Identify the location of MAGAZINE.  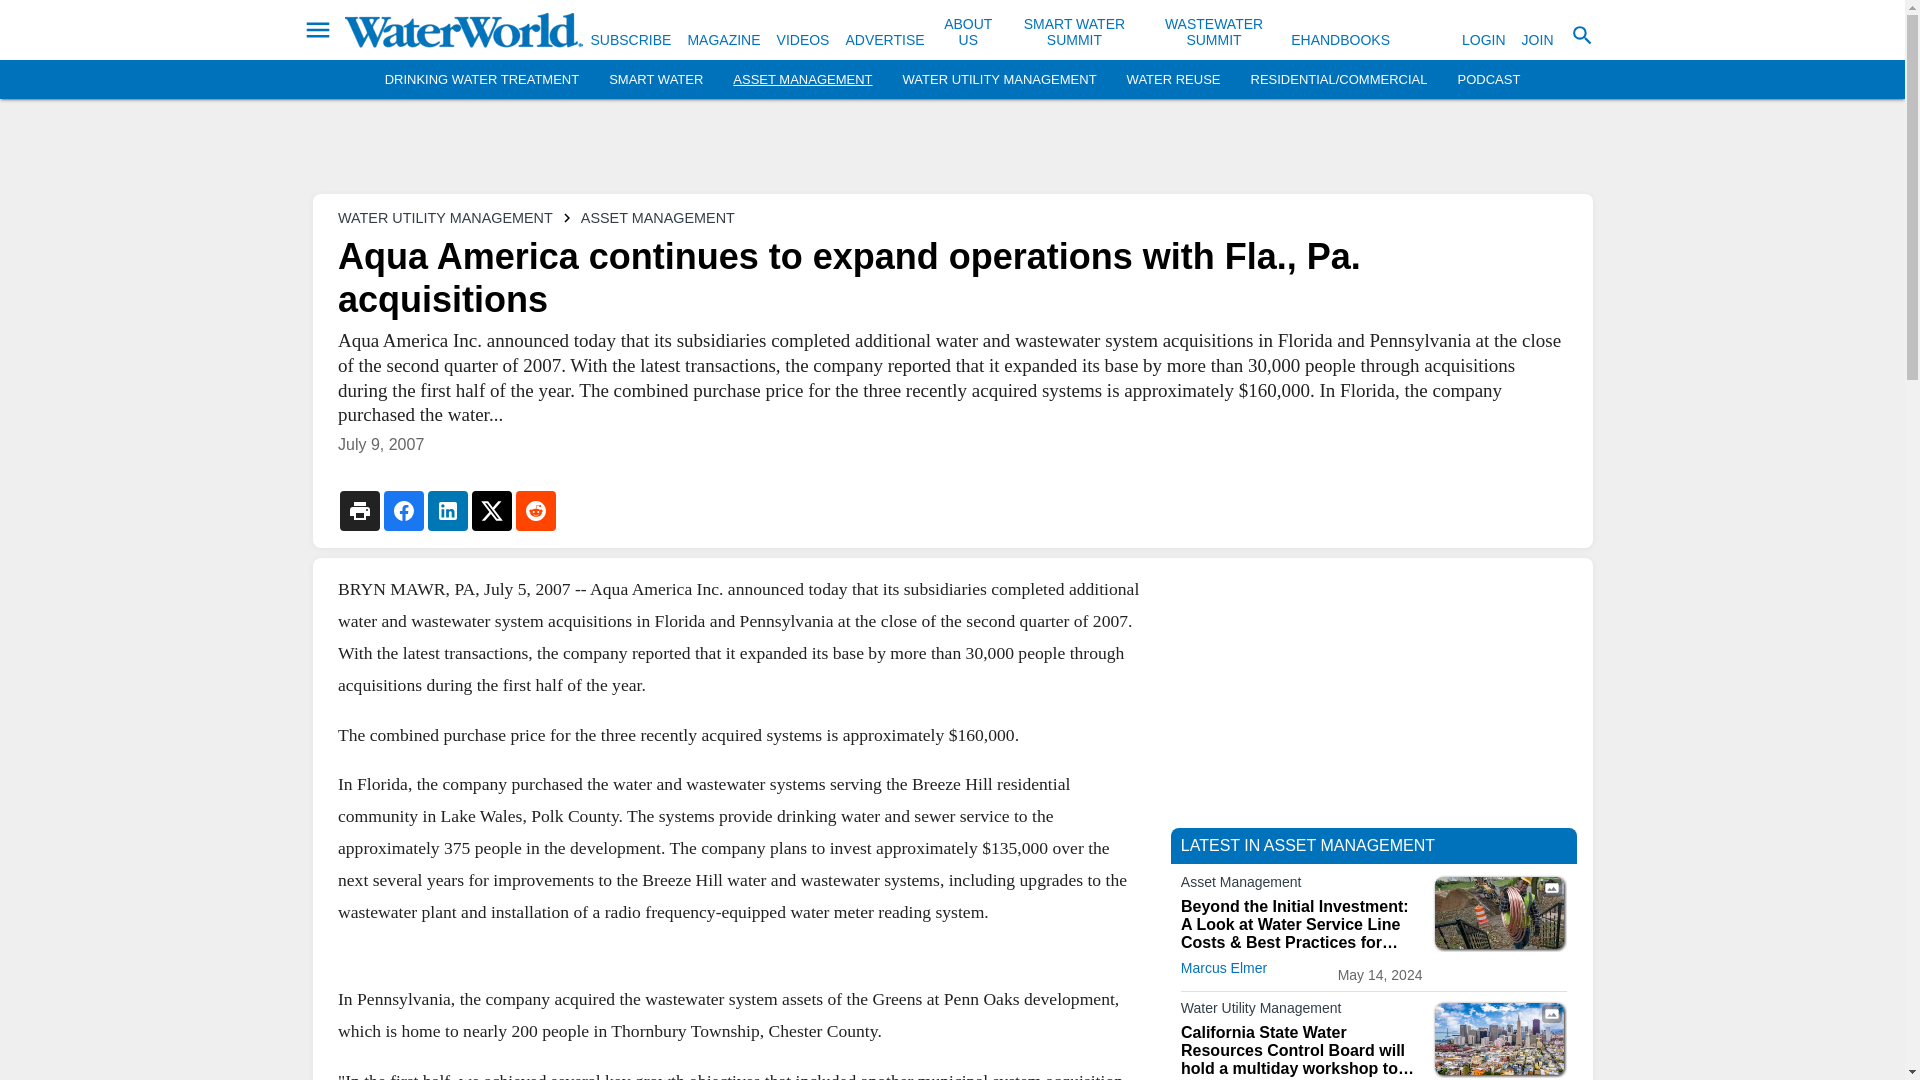
(724, 40).